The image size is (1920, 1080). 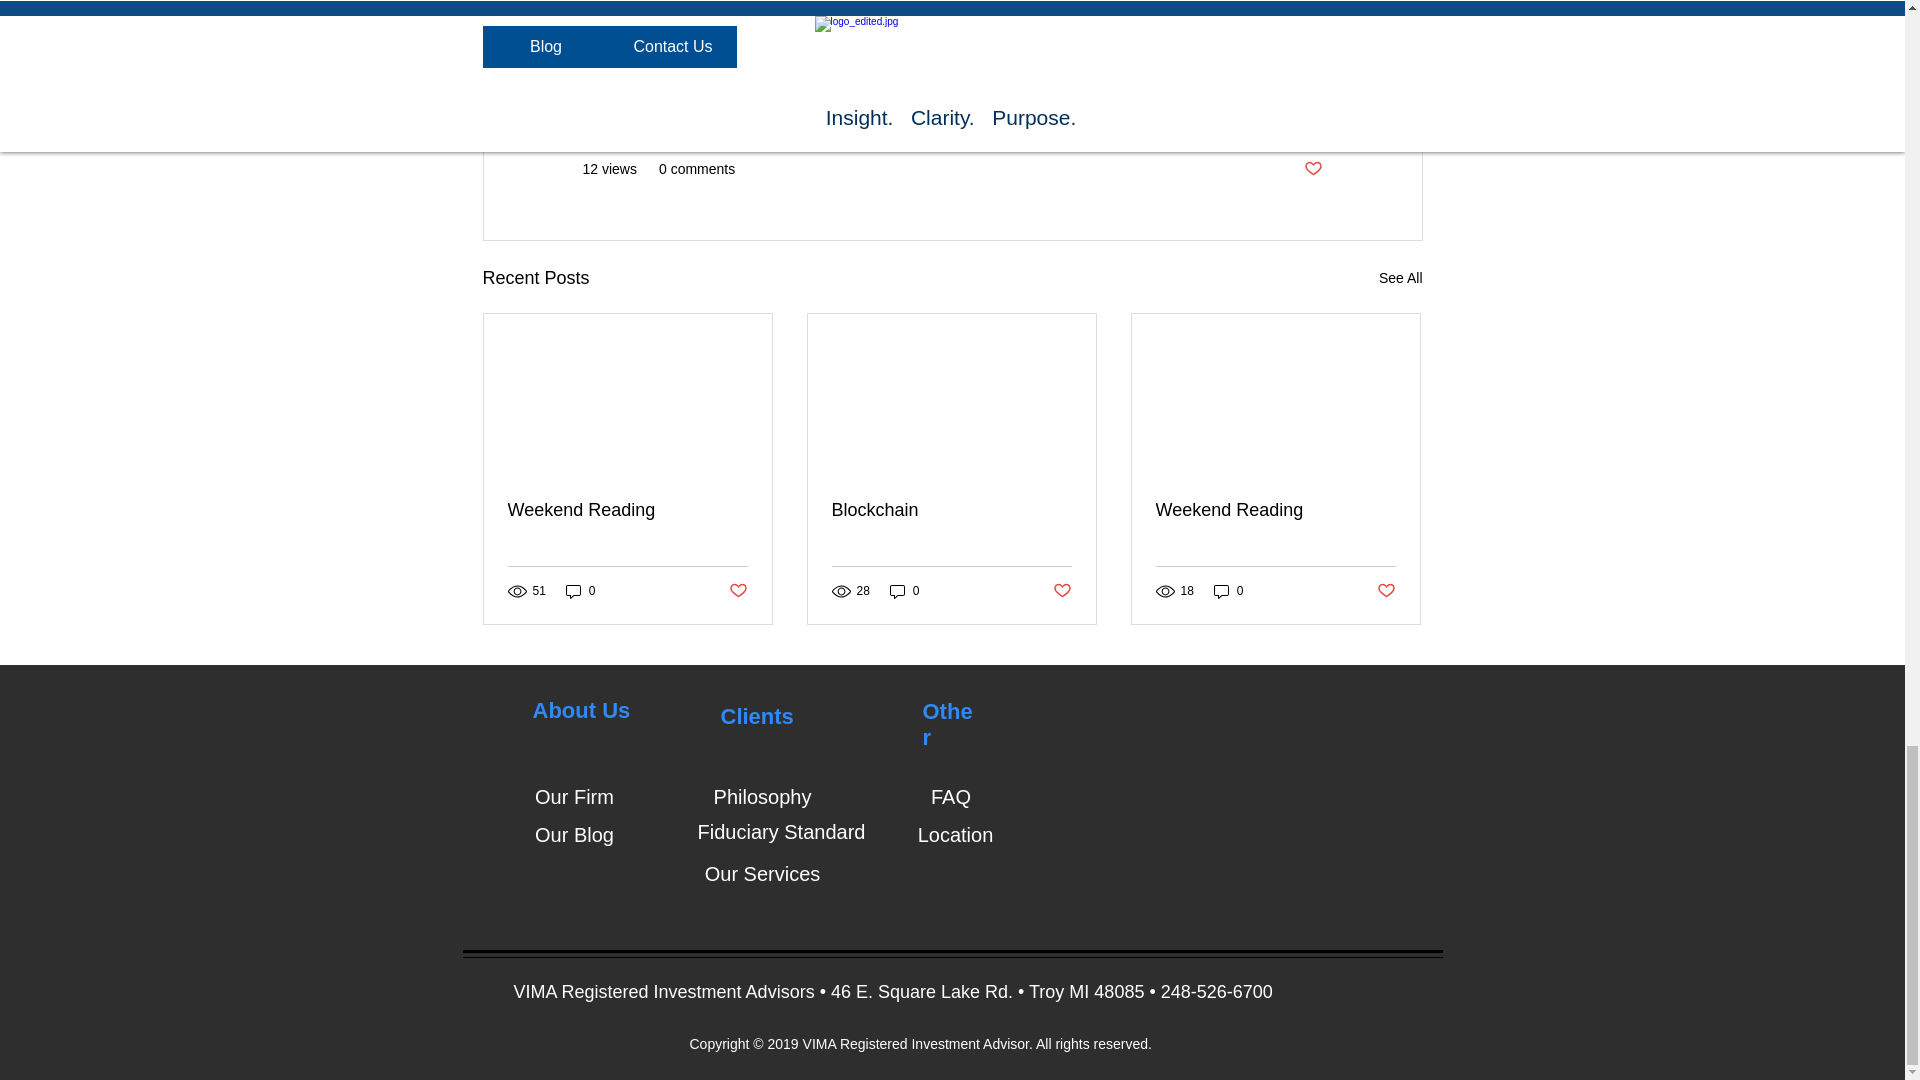 I want to click on See All, so click(x=1400, y=278).